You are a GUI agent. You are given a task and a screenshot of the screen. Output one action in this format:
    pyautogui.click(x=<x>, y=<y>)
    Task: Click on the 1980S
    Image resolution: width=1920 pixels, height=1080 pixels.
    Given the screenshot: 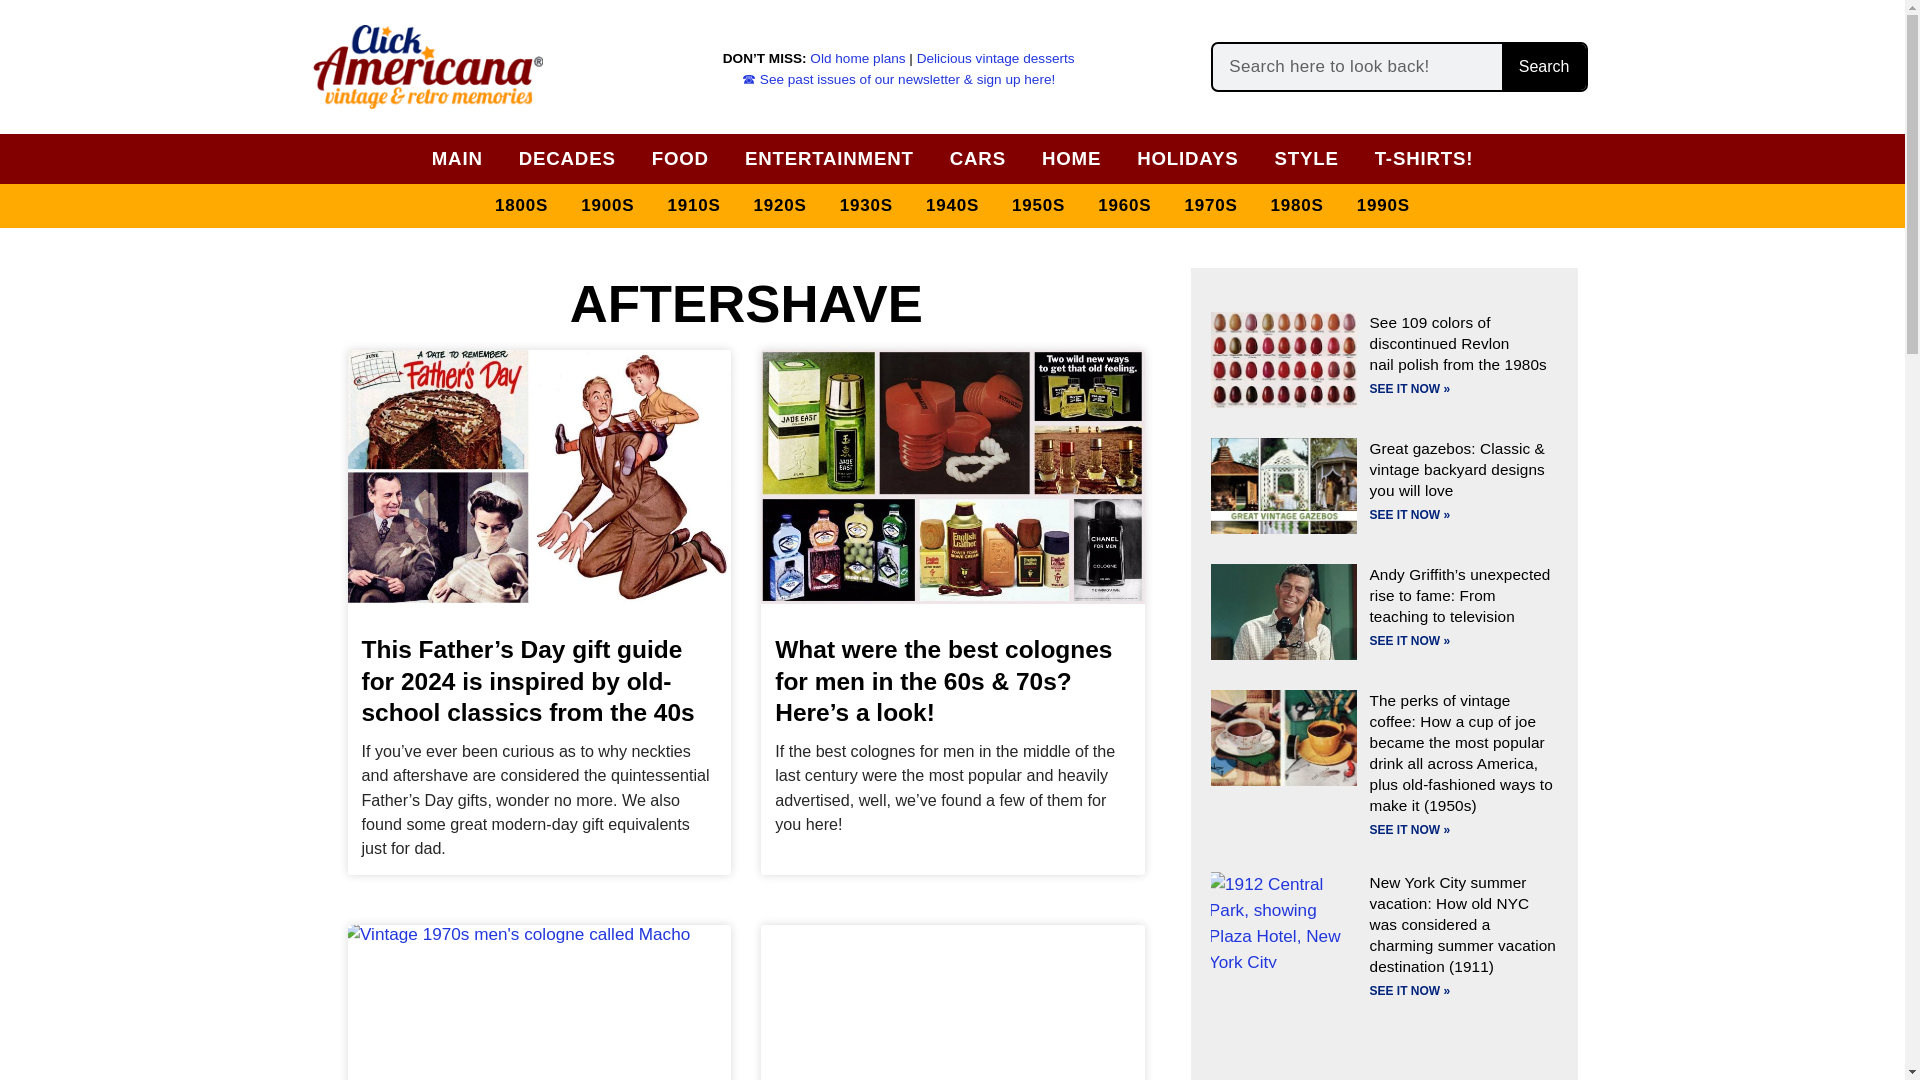 What is the action you would take?
    pyautogui.click(x=1298, y=206)
    